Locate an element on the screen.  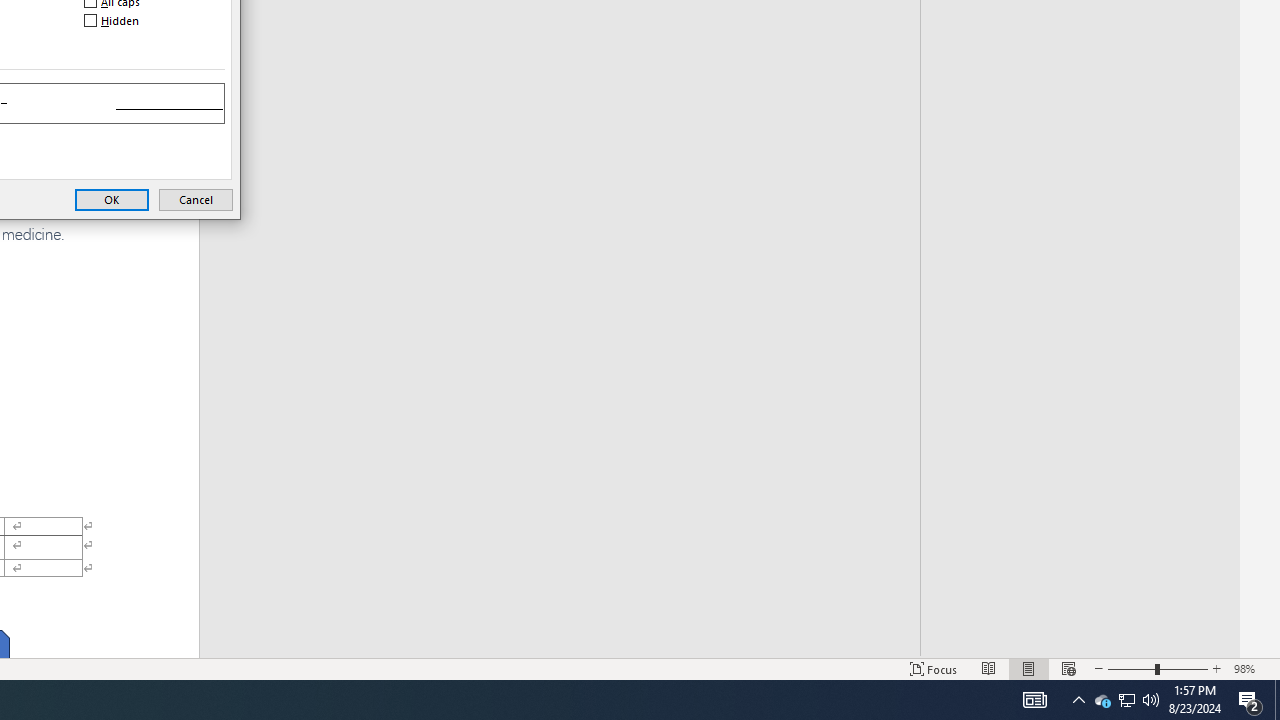
Focus  is located at coordinates (934, 668).